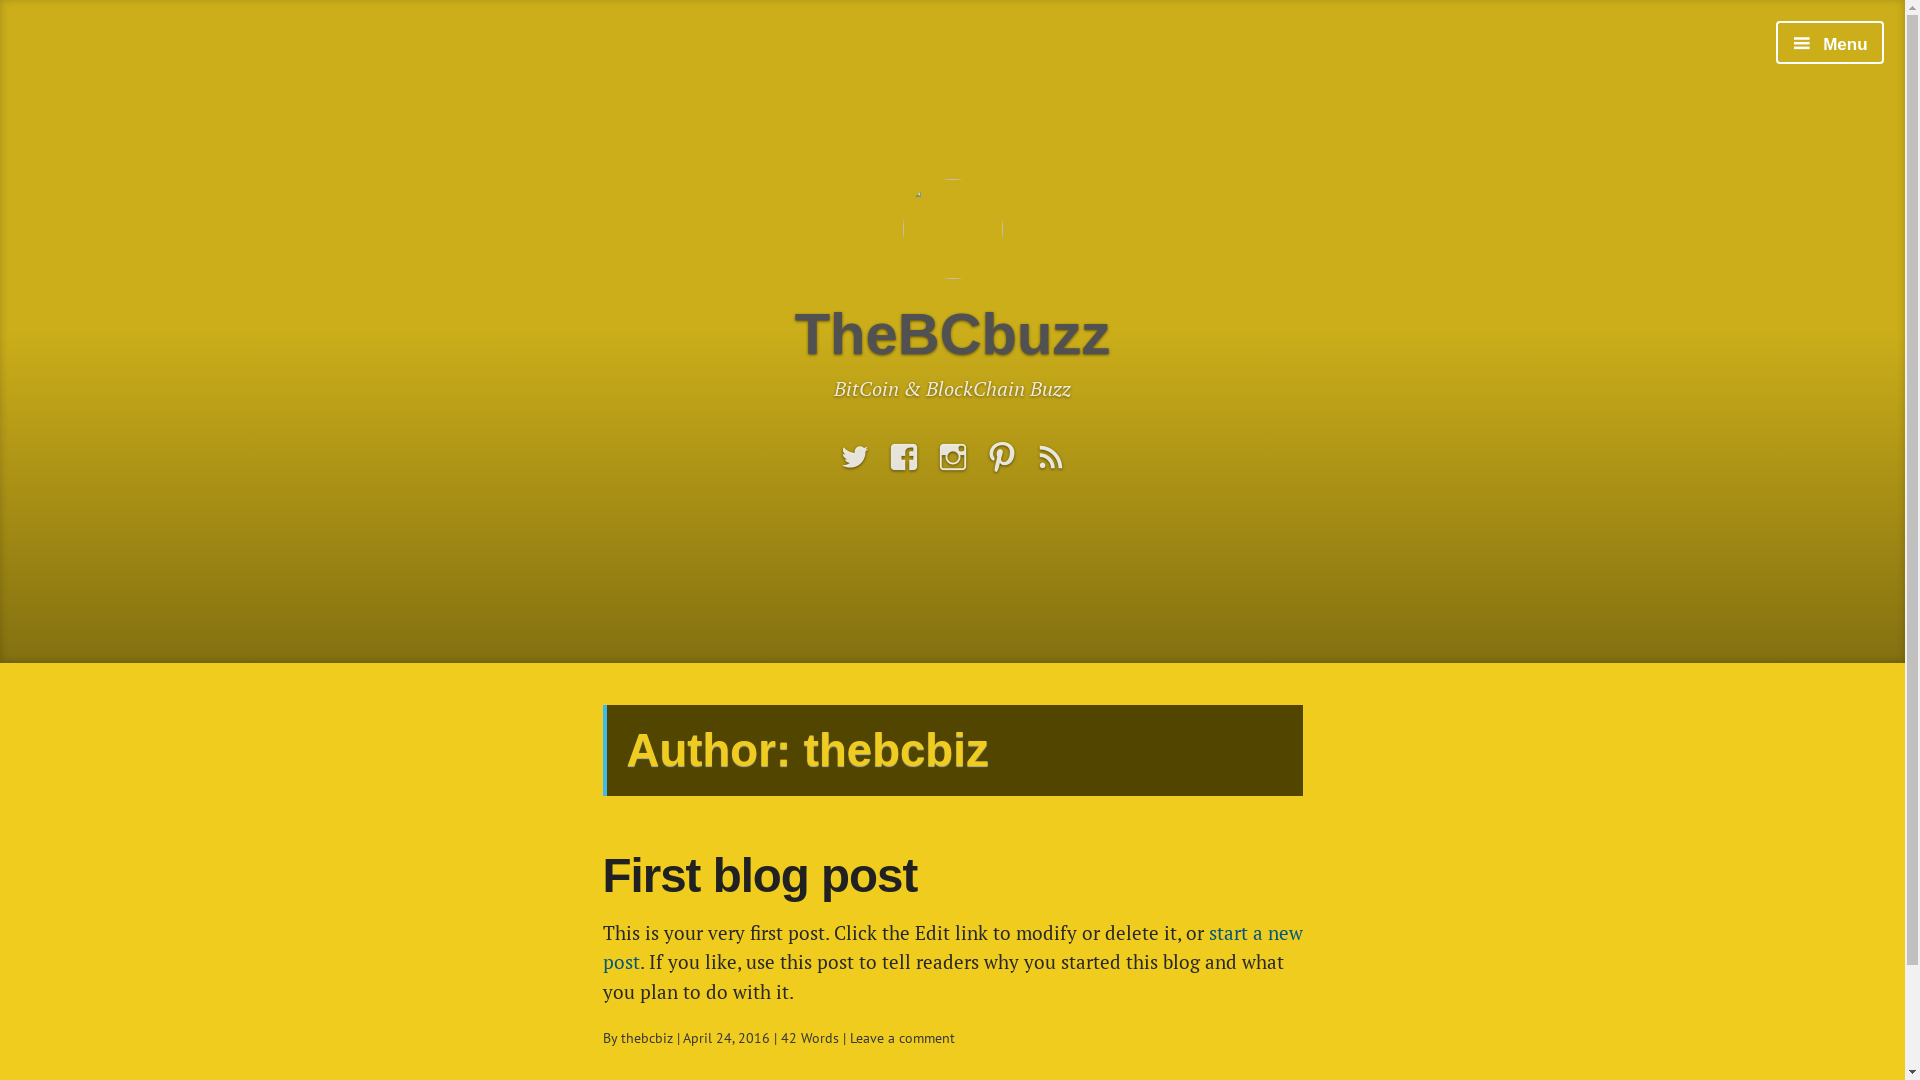 This screenshot has height=1080, width=1920. Describe the element at coordinates (953, 332) in the screenshot. I see `TheBCbuzz` at that location.